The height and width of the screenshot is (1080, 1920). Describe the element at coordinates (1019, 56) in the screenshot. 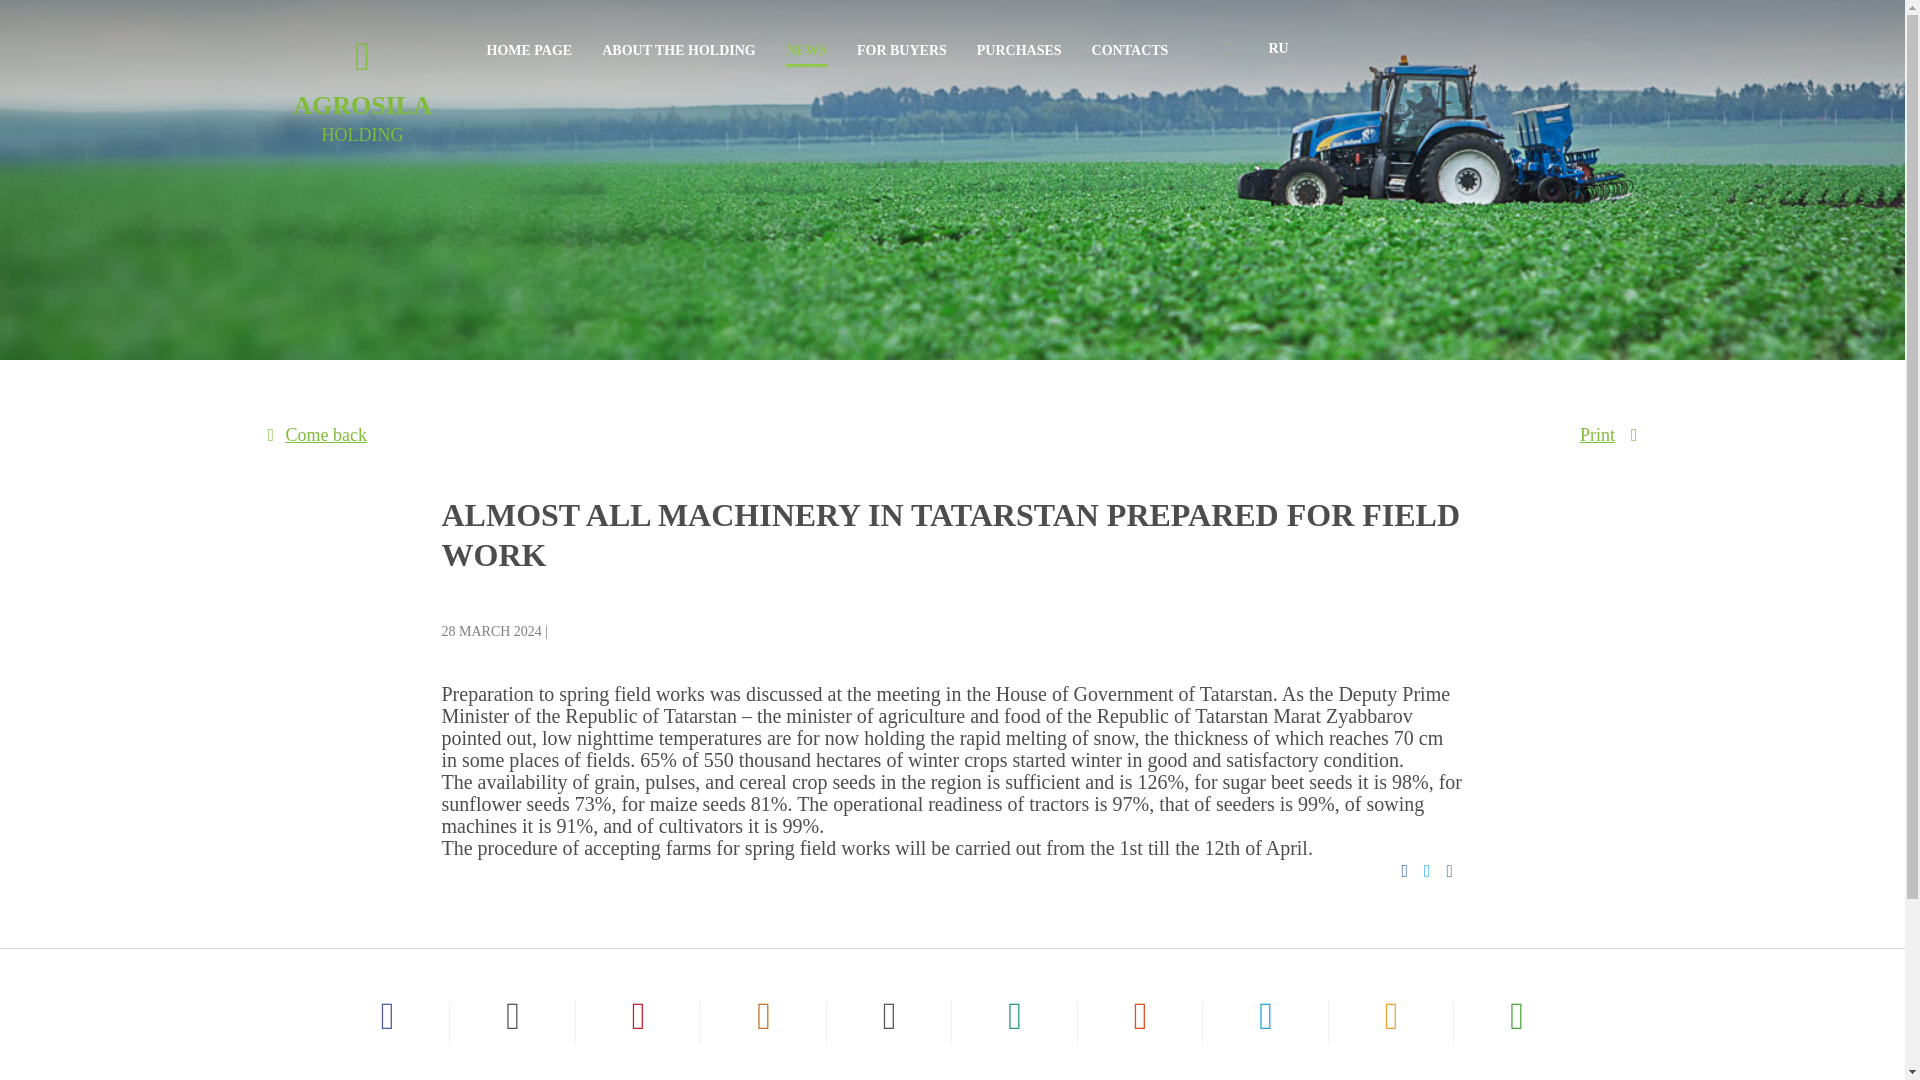

I see `Print` at that location.